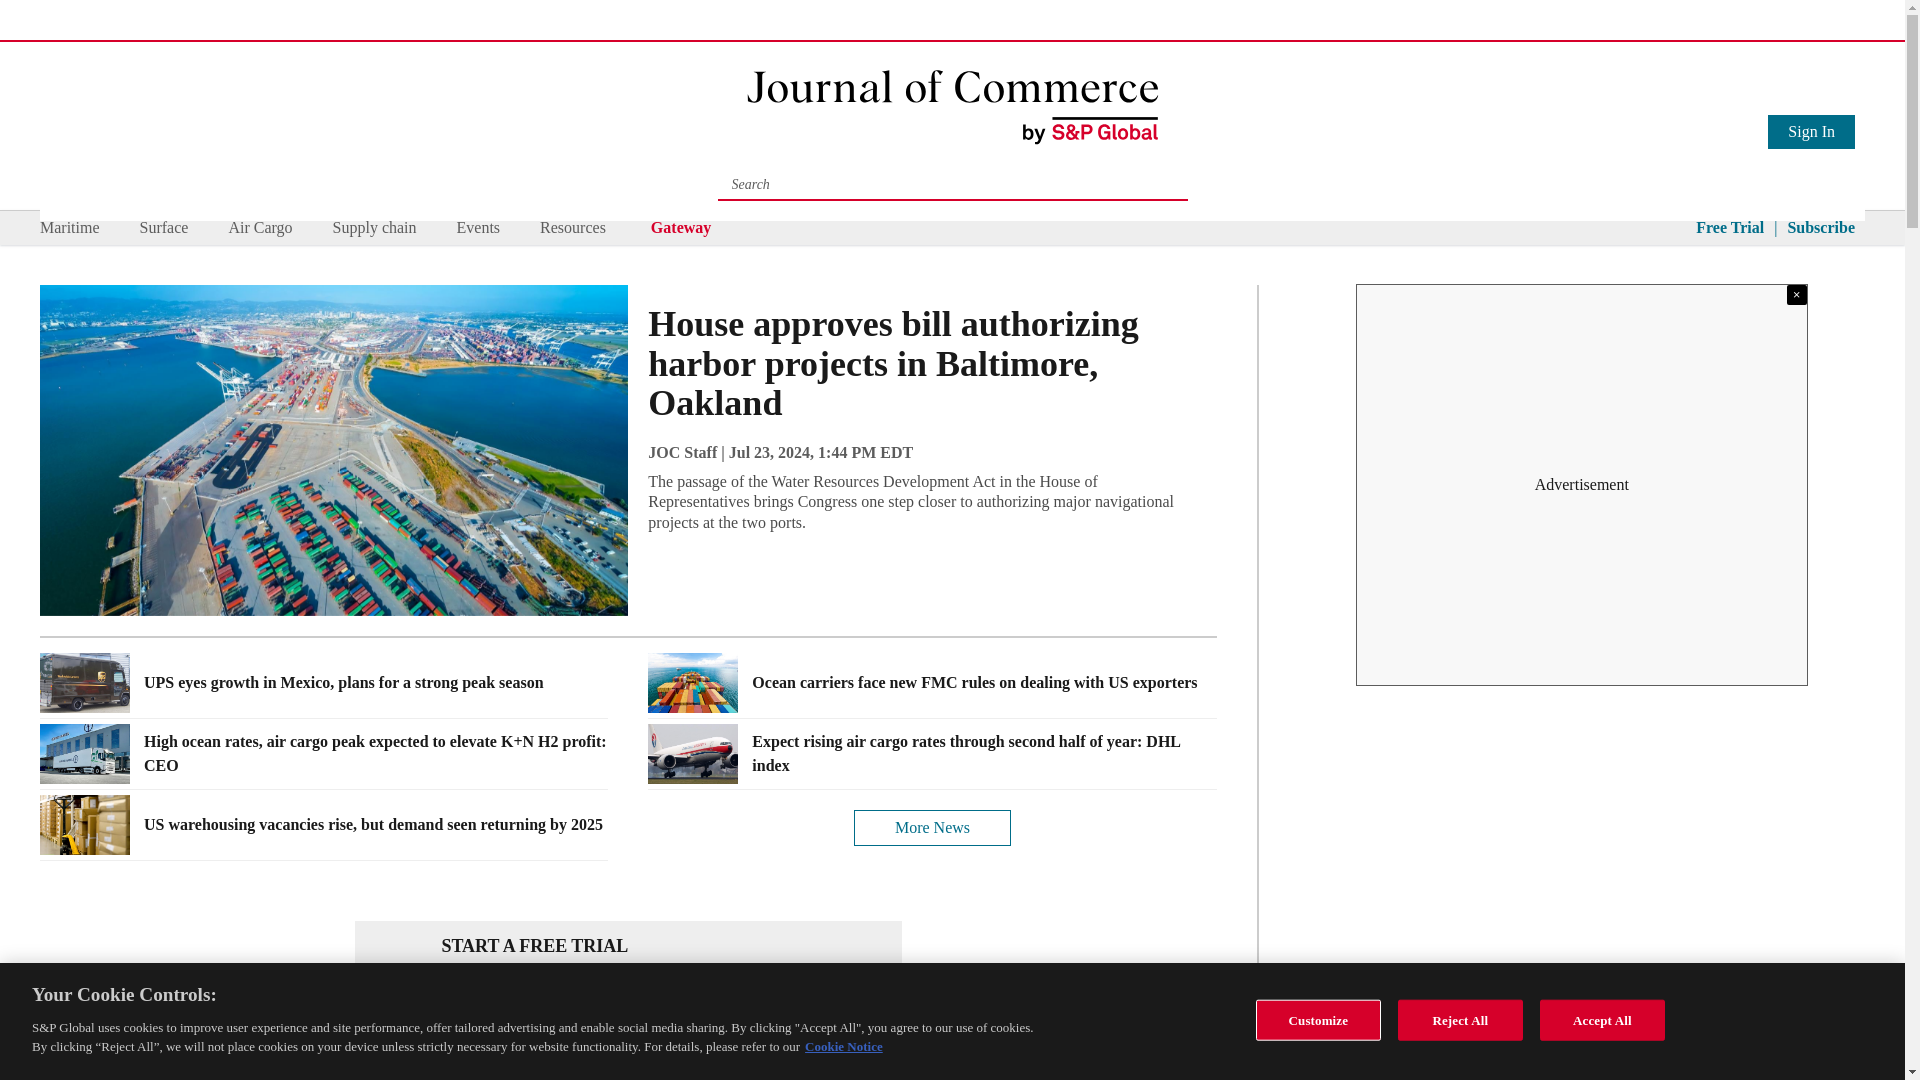 The width and height of the screenshot is (1920, 1080). What do you see at coordinates (374, 228) in the screenshot?
I see `Supply chain` at bounding box center [374, 228].